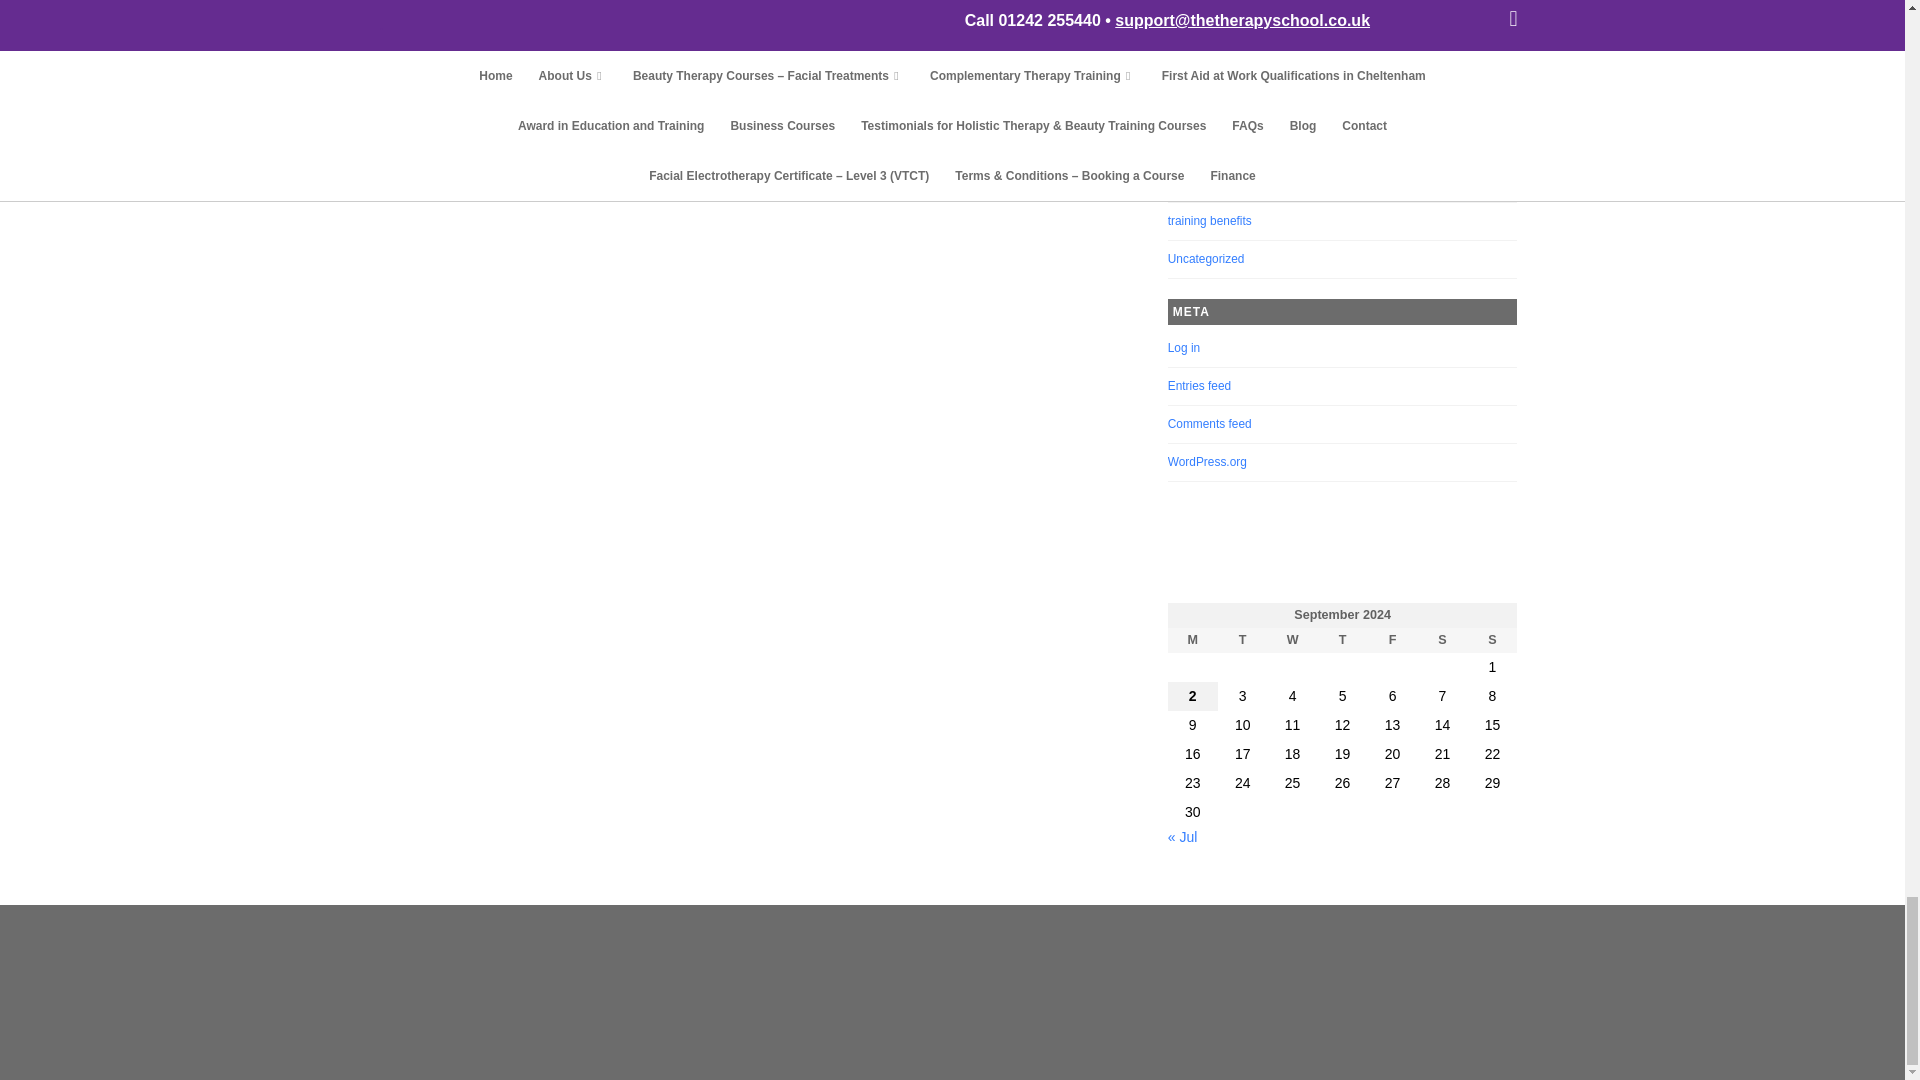 This screenshot has height=1080, width=1920. I want to click on Thursday, so click(1342, 640).